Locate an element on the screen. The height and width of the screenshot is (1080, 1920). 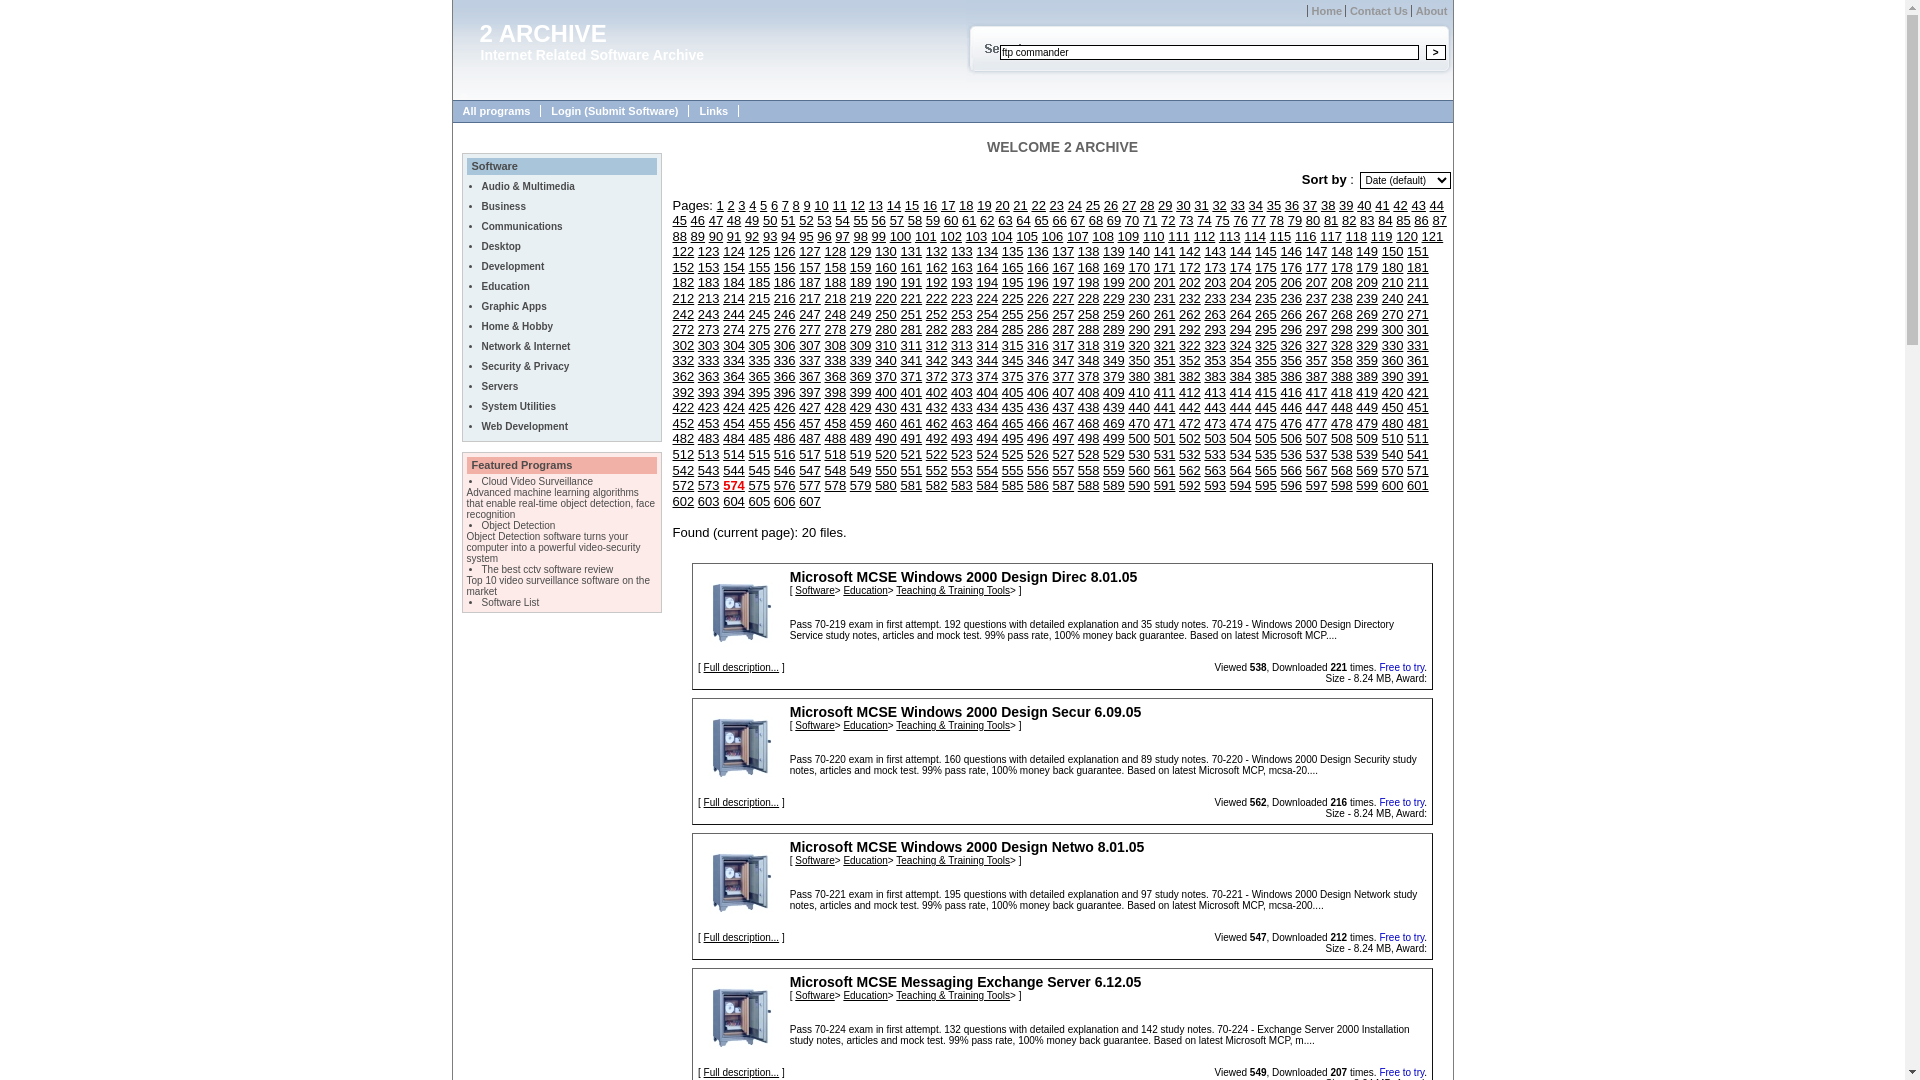
304 is located at coordinates (734, 346).